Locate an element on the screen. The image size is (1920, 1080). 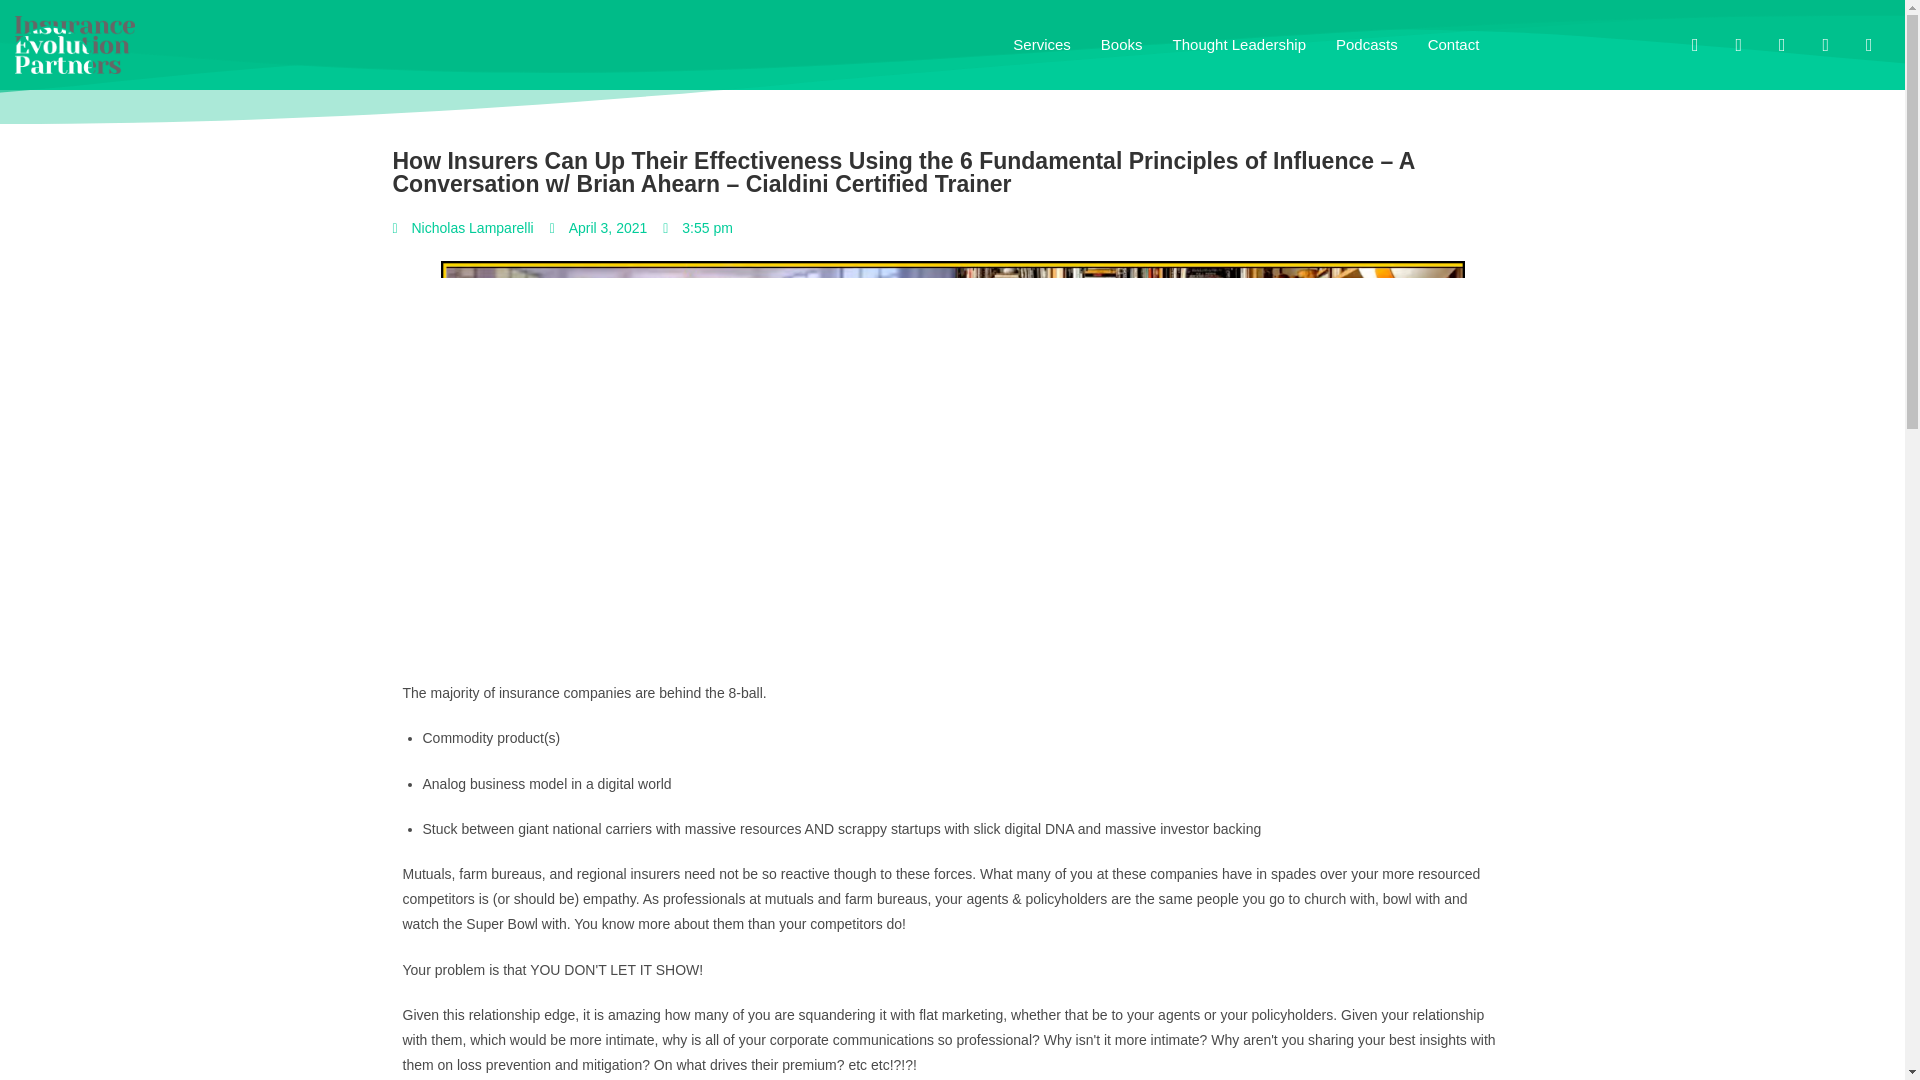
Thought Leadership is located at coordinates (1239, 44).